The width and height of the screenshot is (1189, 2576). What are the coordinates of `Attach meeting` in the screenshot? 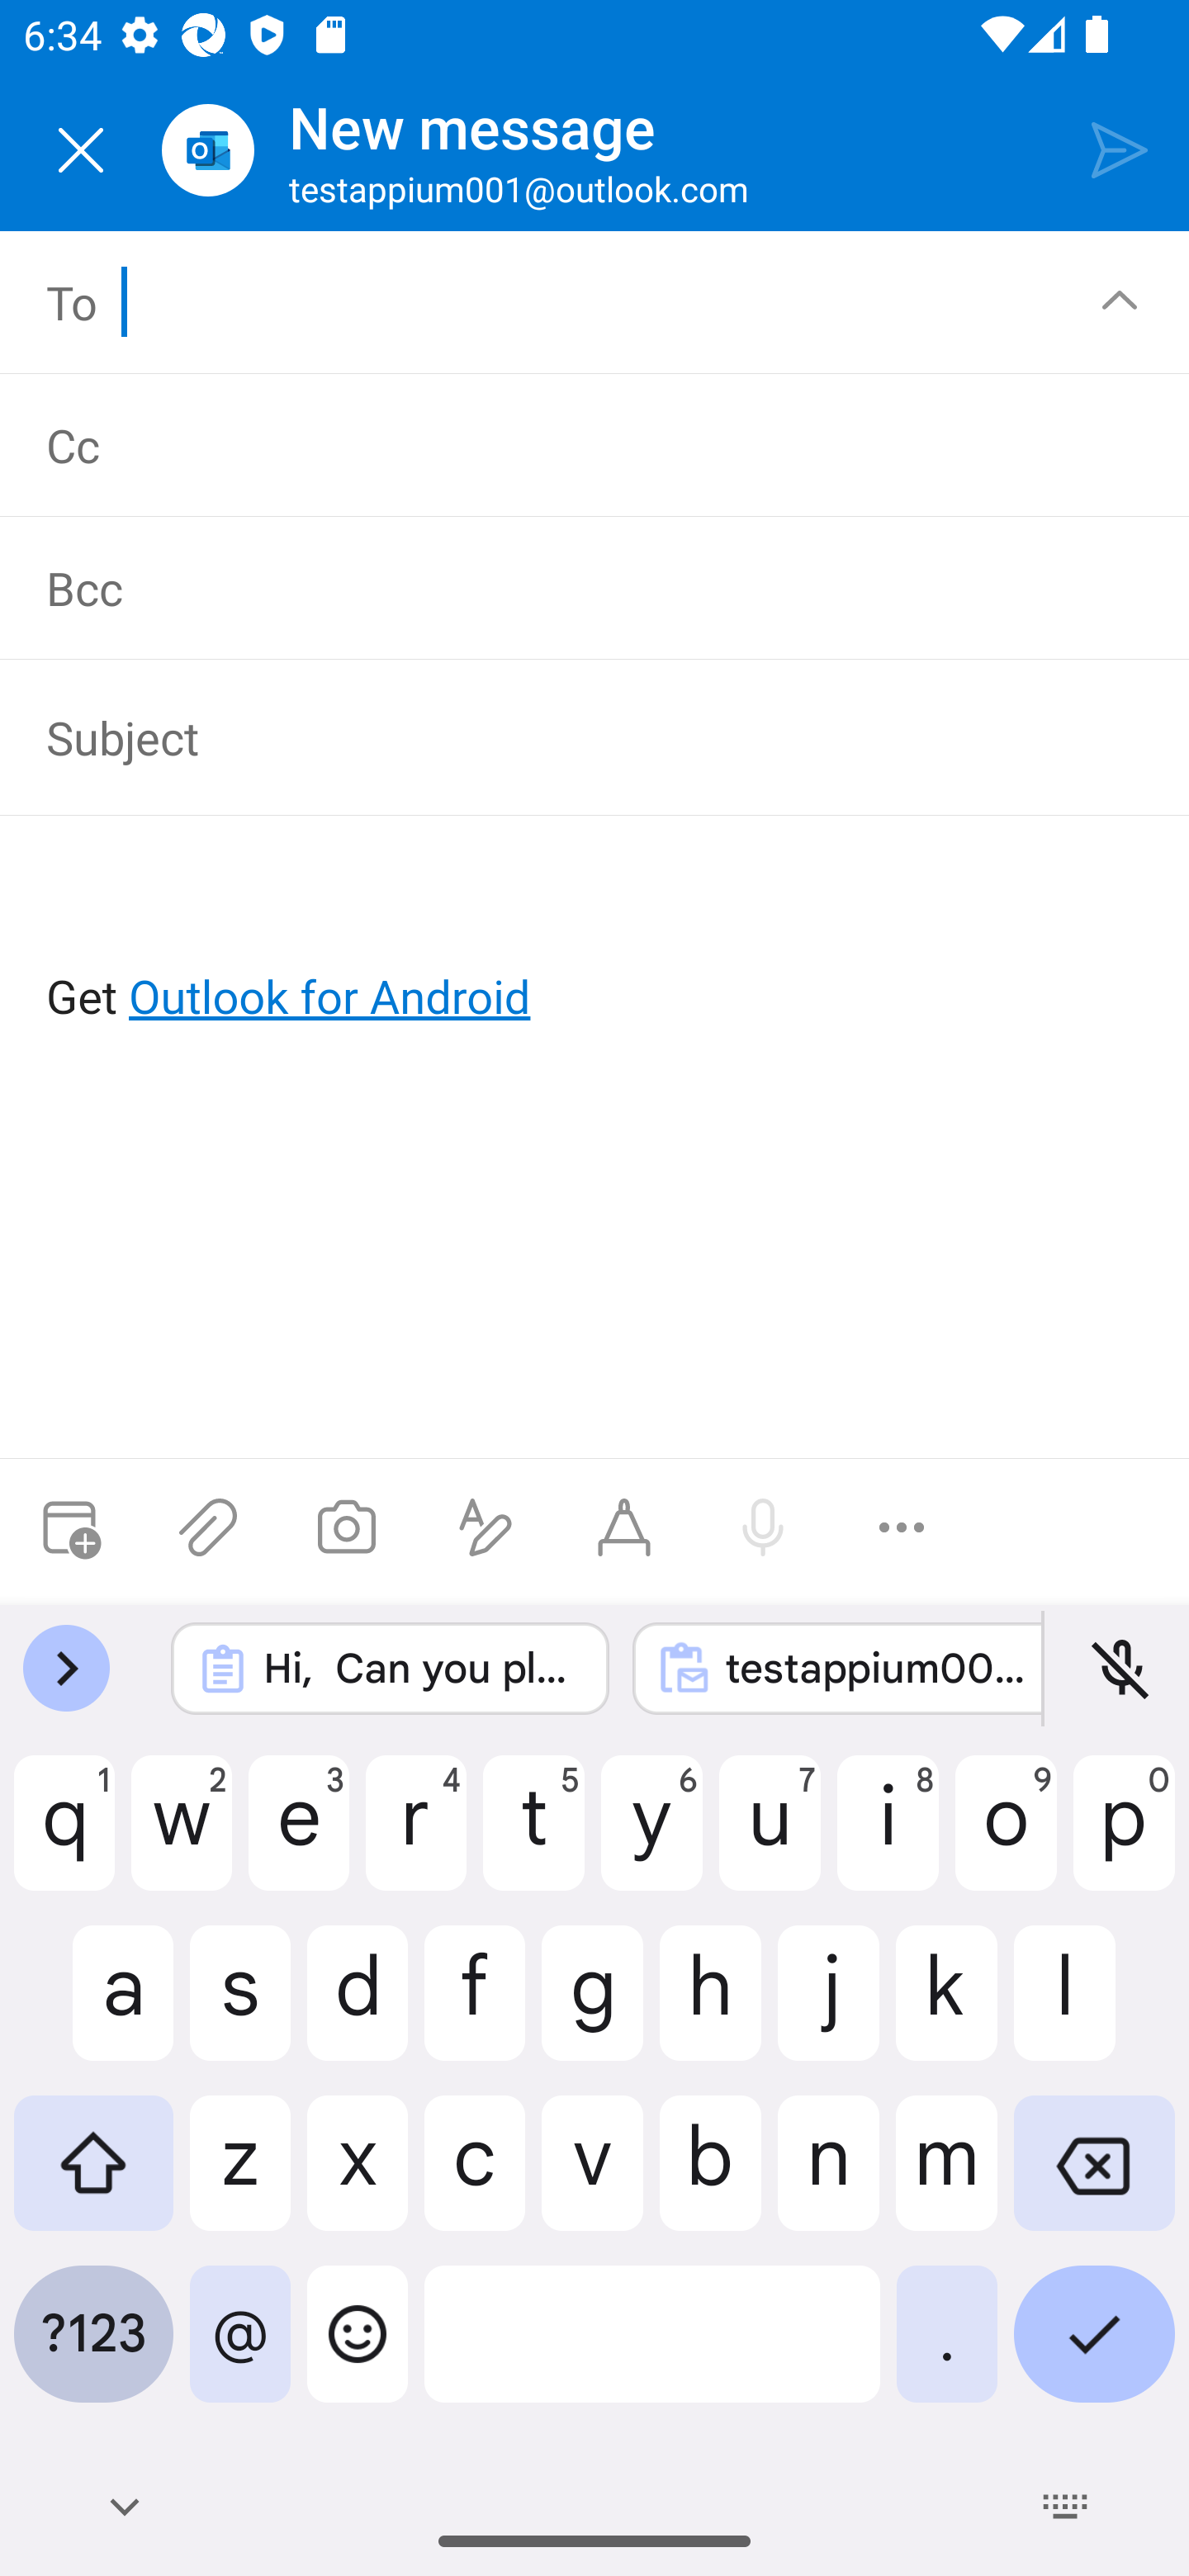 It's located at (69, 1527).